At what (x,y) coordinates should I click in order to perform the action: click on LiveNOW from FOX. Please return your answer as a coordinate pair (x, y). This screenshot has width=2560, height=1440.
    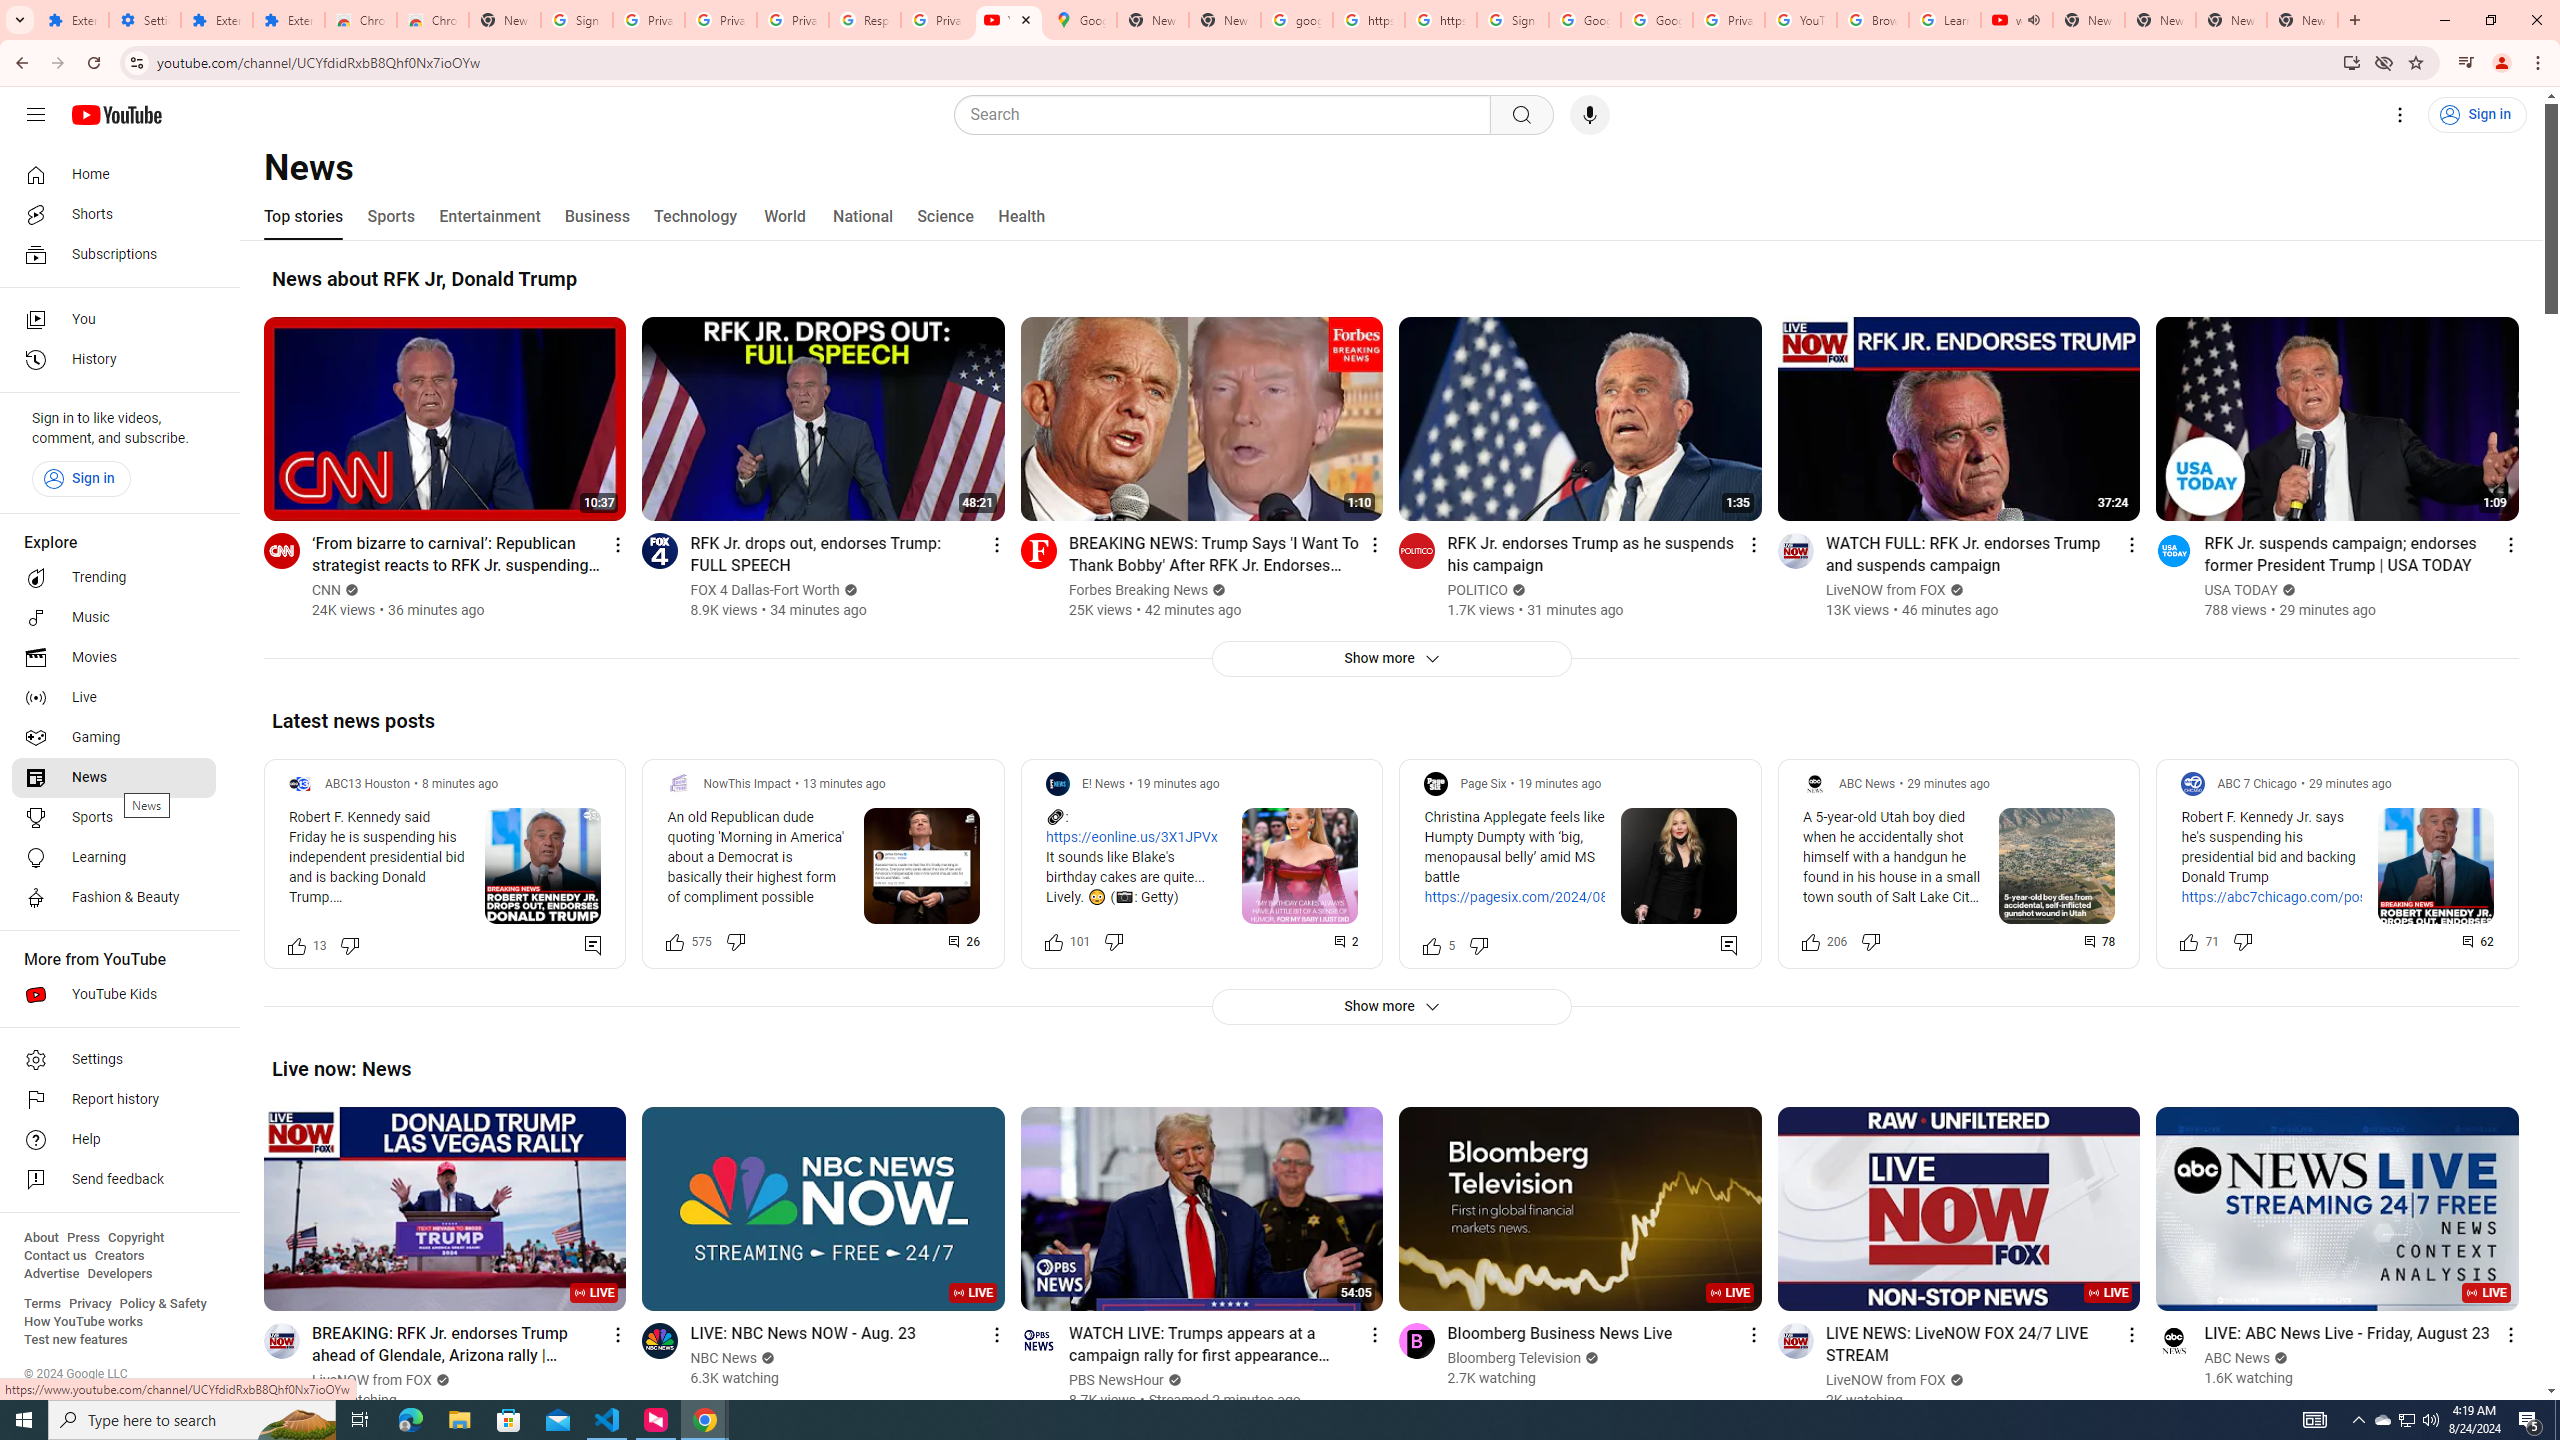
    Looking at the image, I should click on (1886, 1380).